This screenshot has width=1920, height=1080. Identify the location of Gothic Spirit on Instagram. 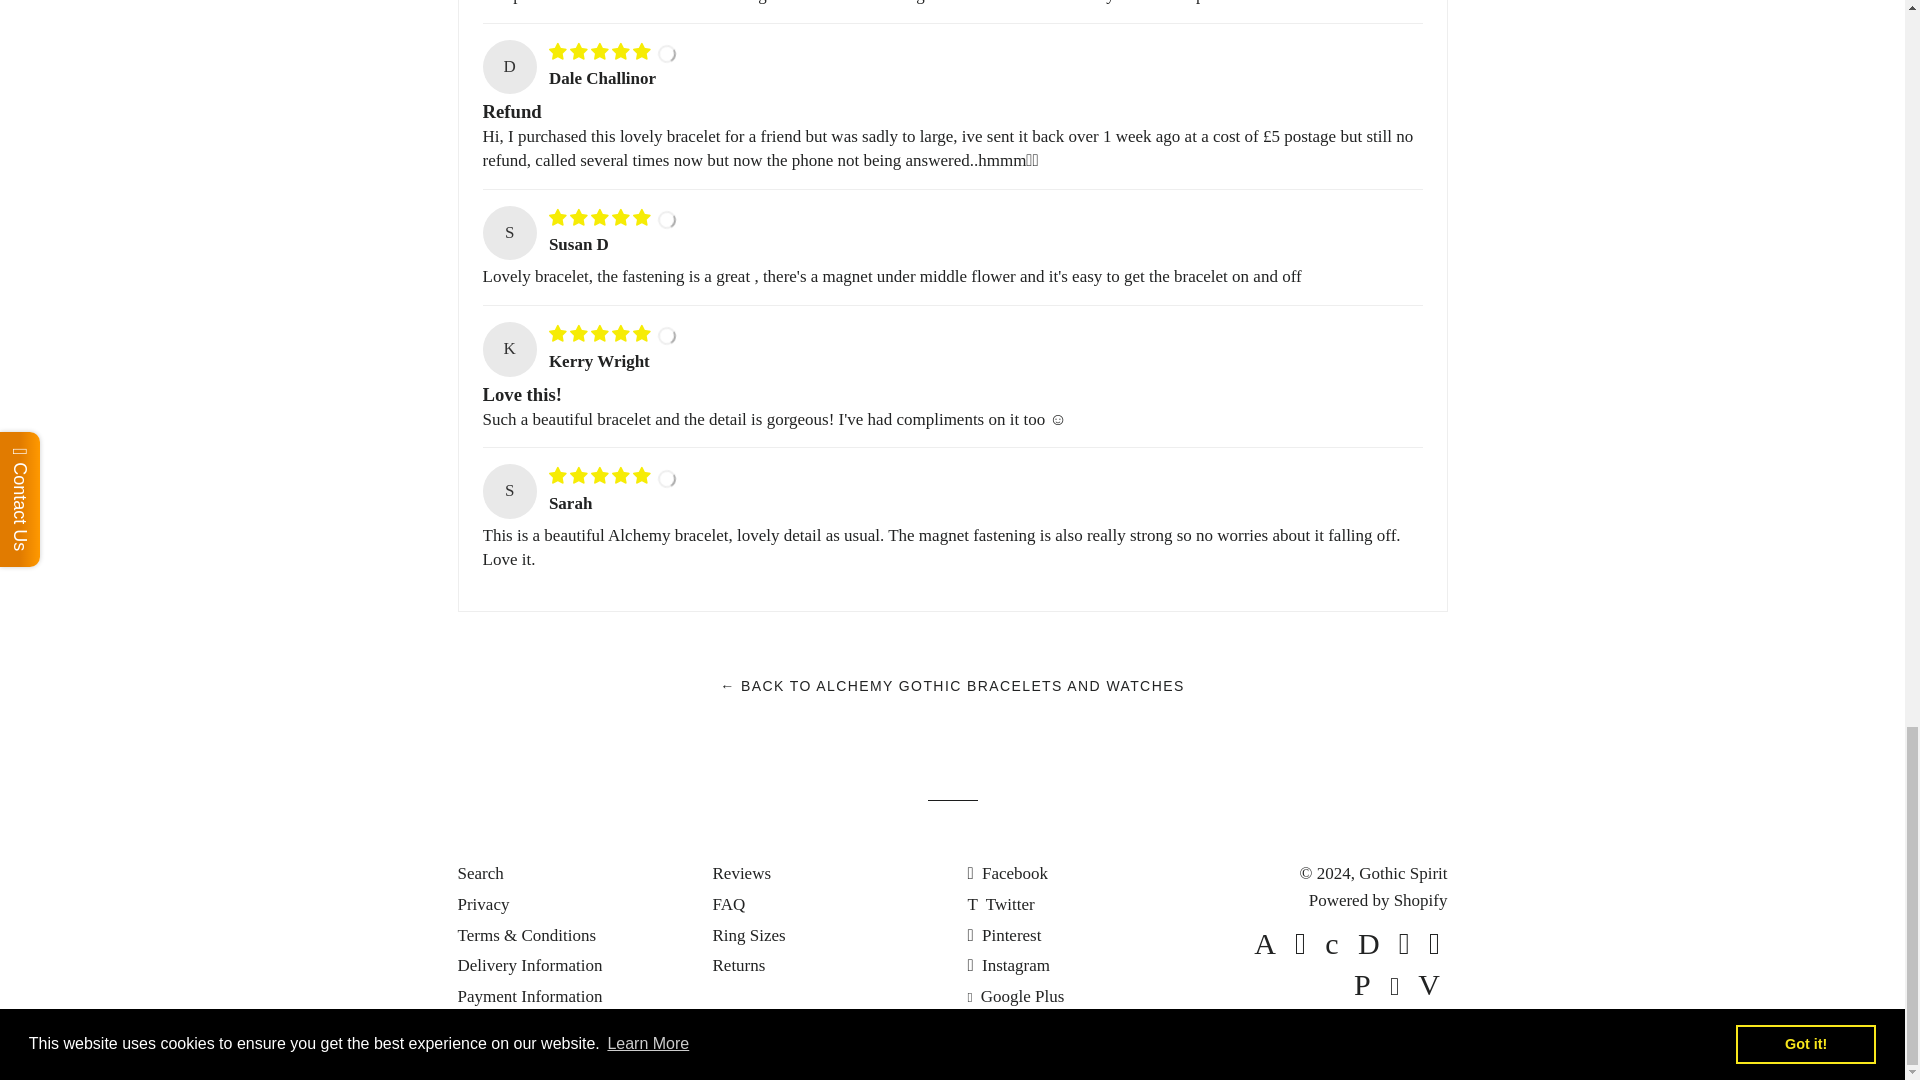
(1008, 965).